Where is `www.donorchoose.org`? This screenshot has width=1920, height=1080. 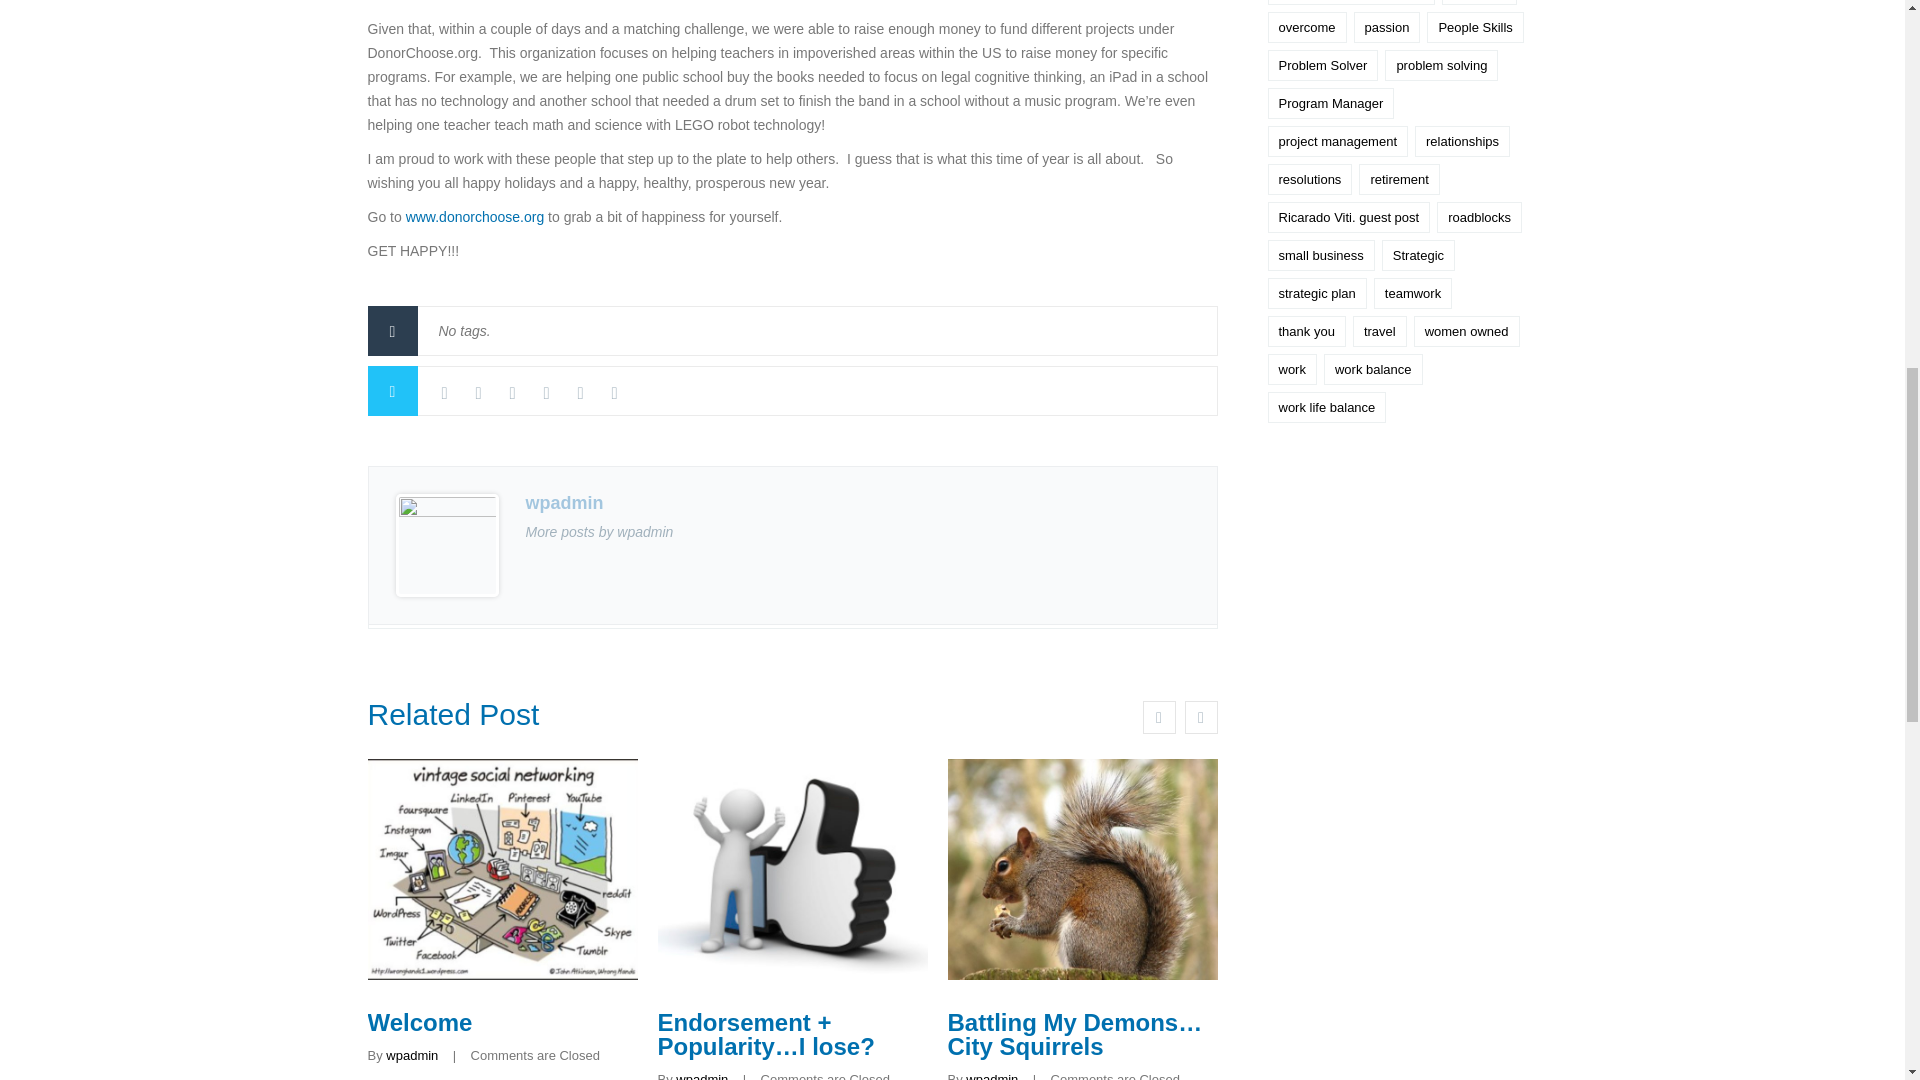 www.donorchoose.org is located at coordinates (475, 216).